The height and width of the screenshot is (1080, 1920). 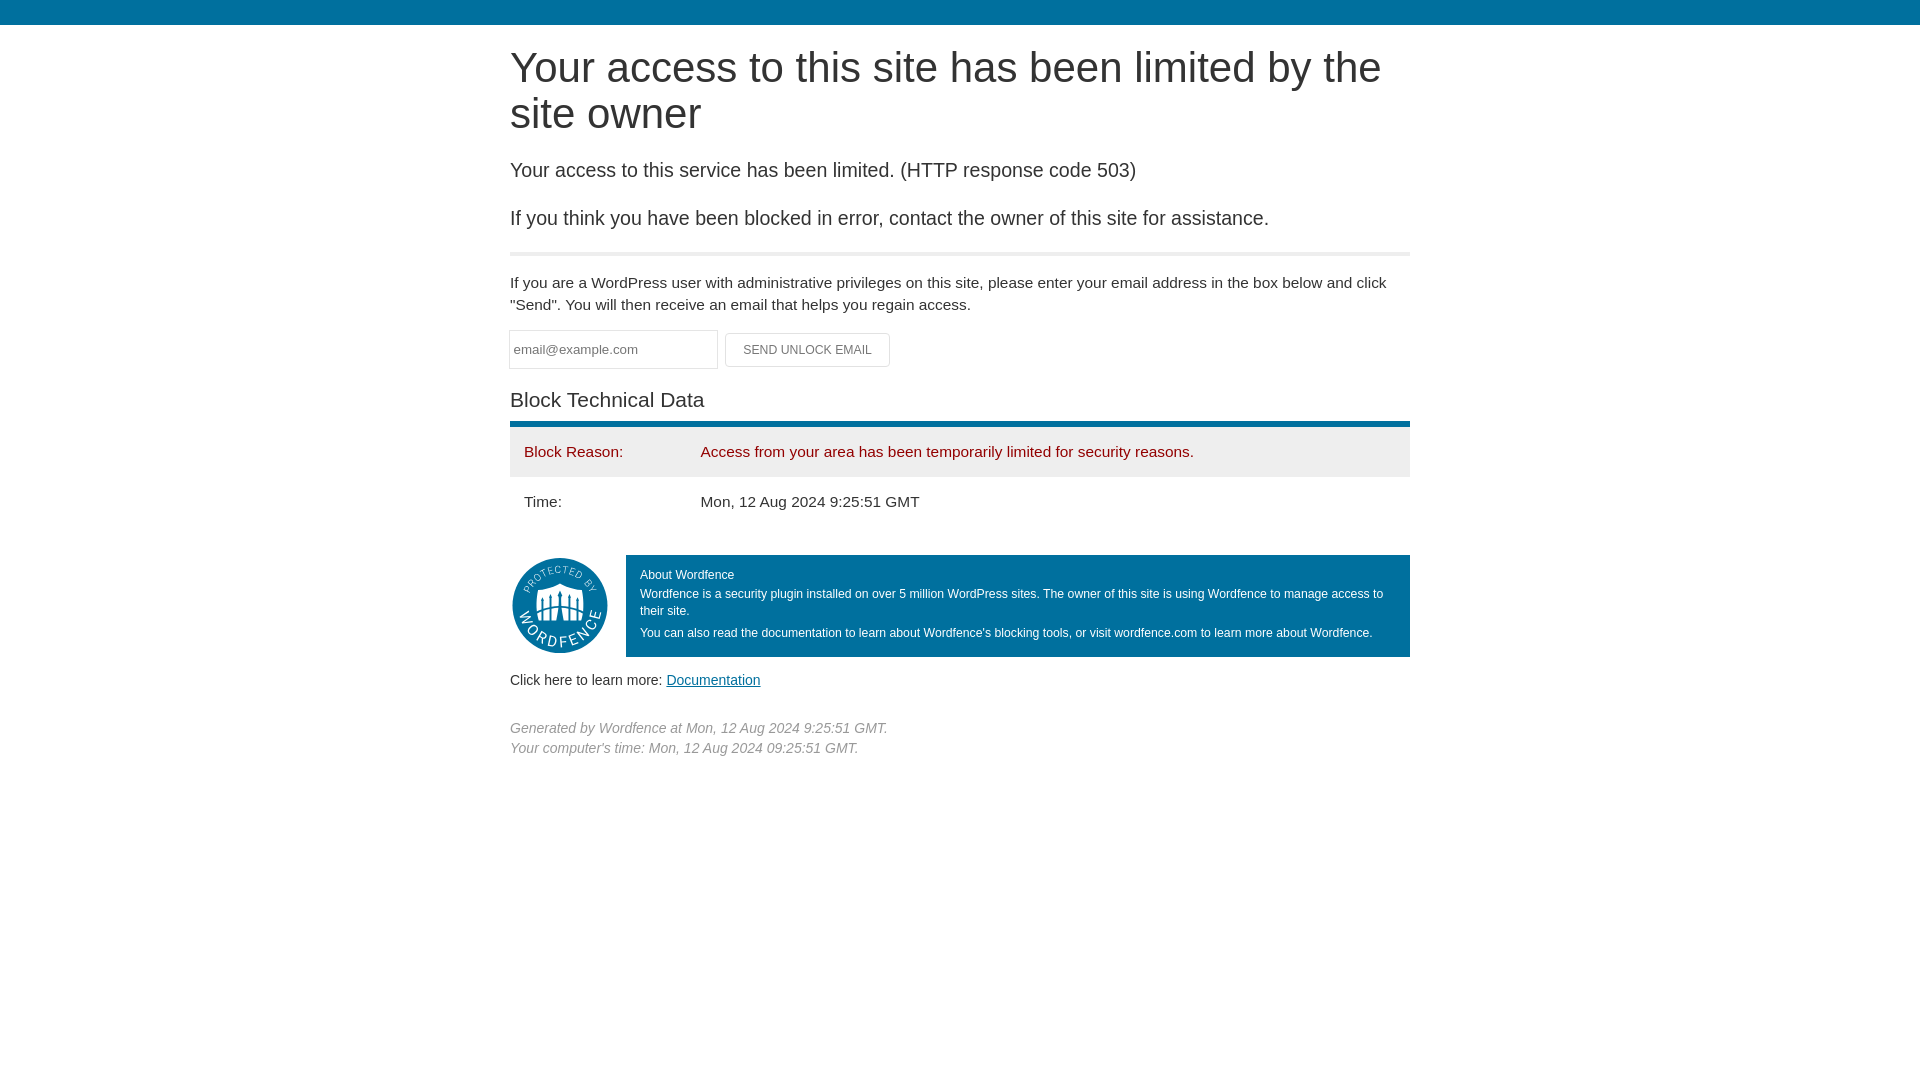 What do you see at coordinates (808, 350) in the screenshot?
I see `Send Unlock Email` at bounding box center [808, 350].